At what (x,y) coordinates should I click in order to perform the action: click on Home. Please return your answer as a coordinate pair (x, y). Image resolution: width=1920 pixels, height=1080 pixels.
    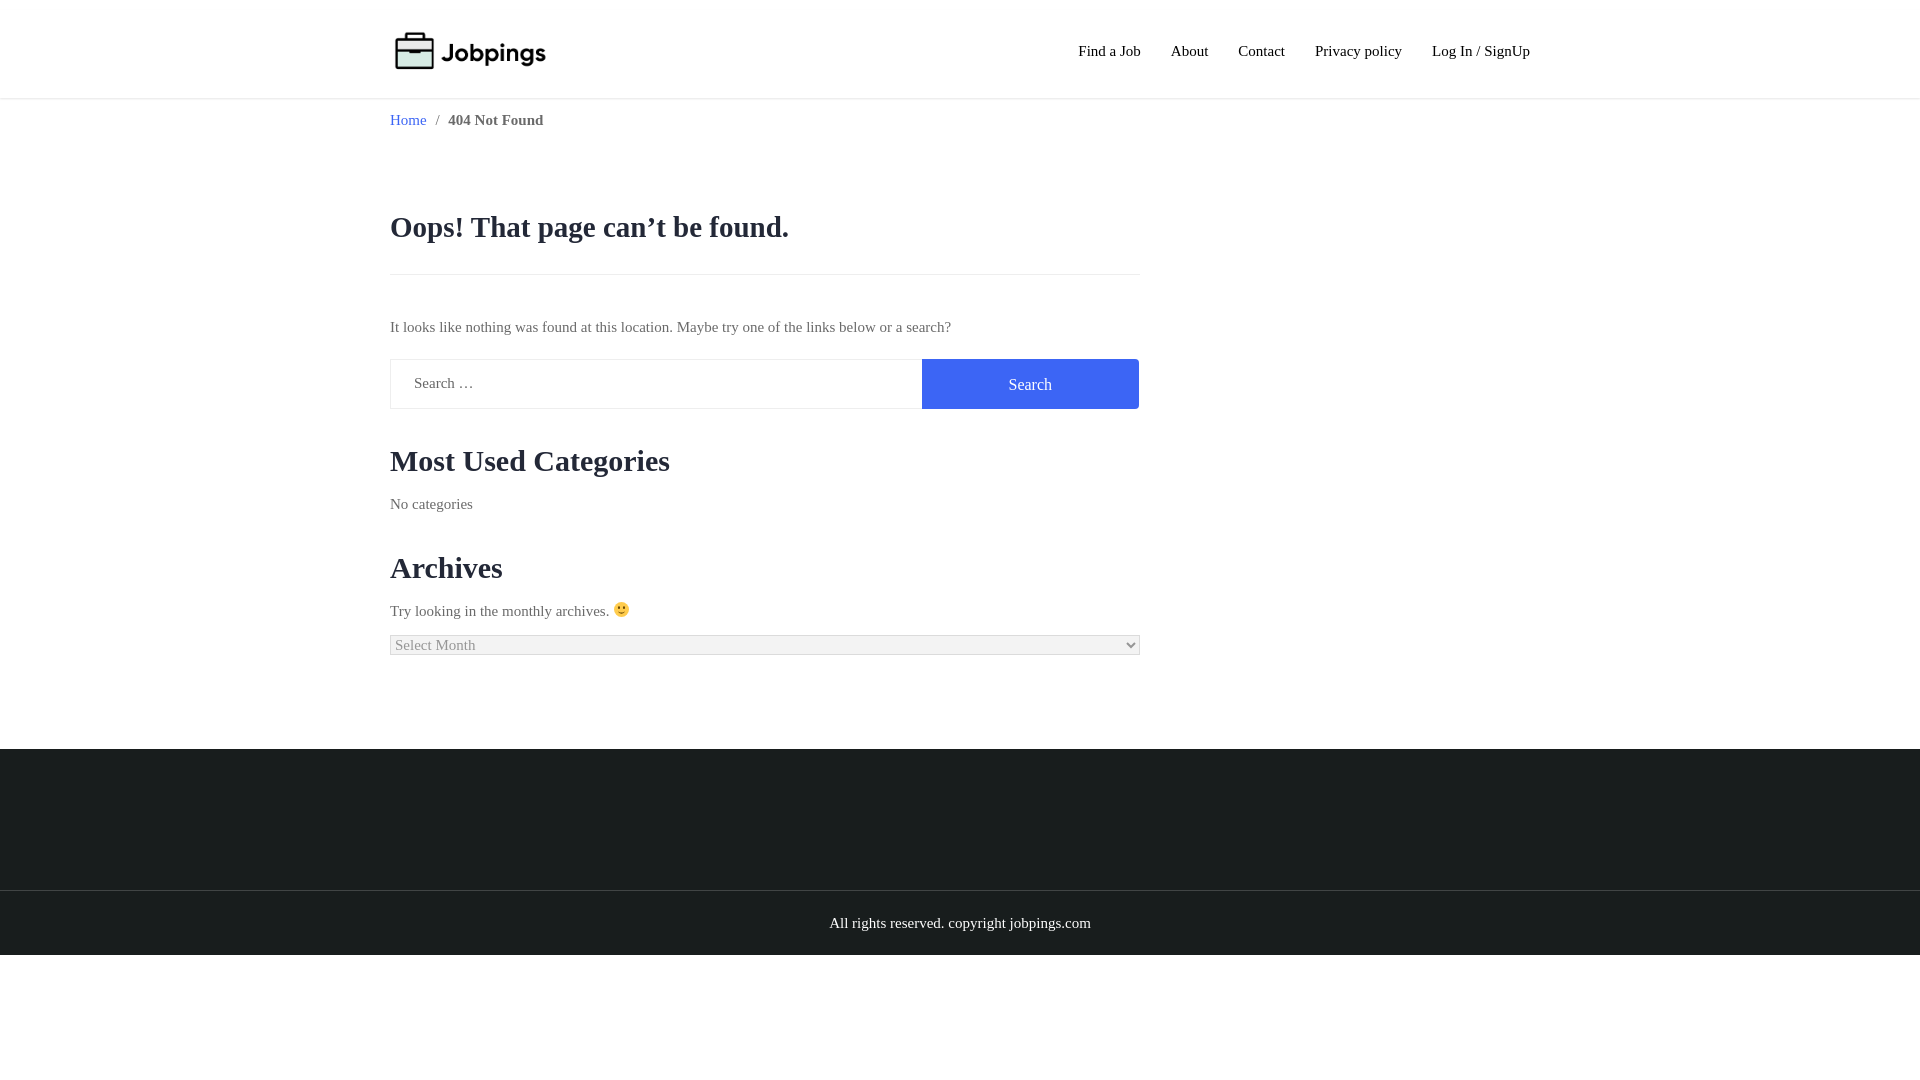
    Looking at the image, I should click on (408, 120).